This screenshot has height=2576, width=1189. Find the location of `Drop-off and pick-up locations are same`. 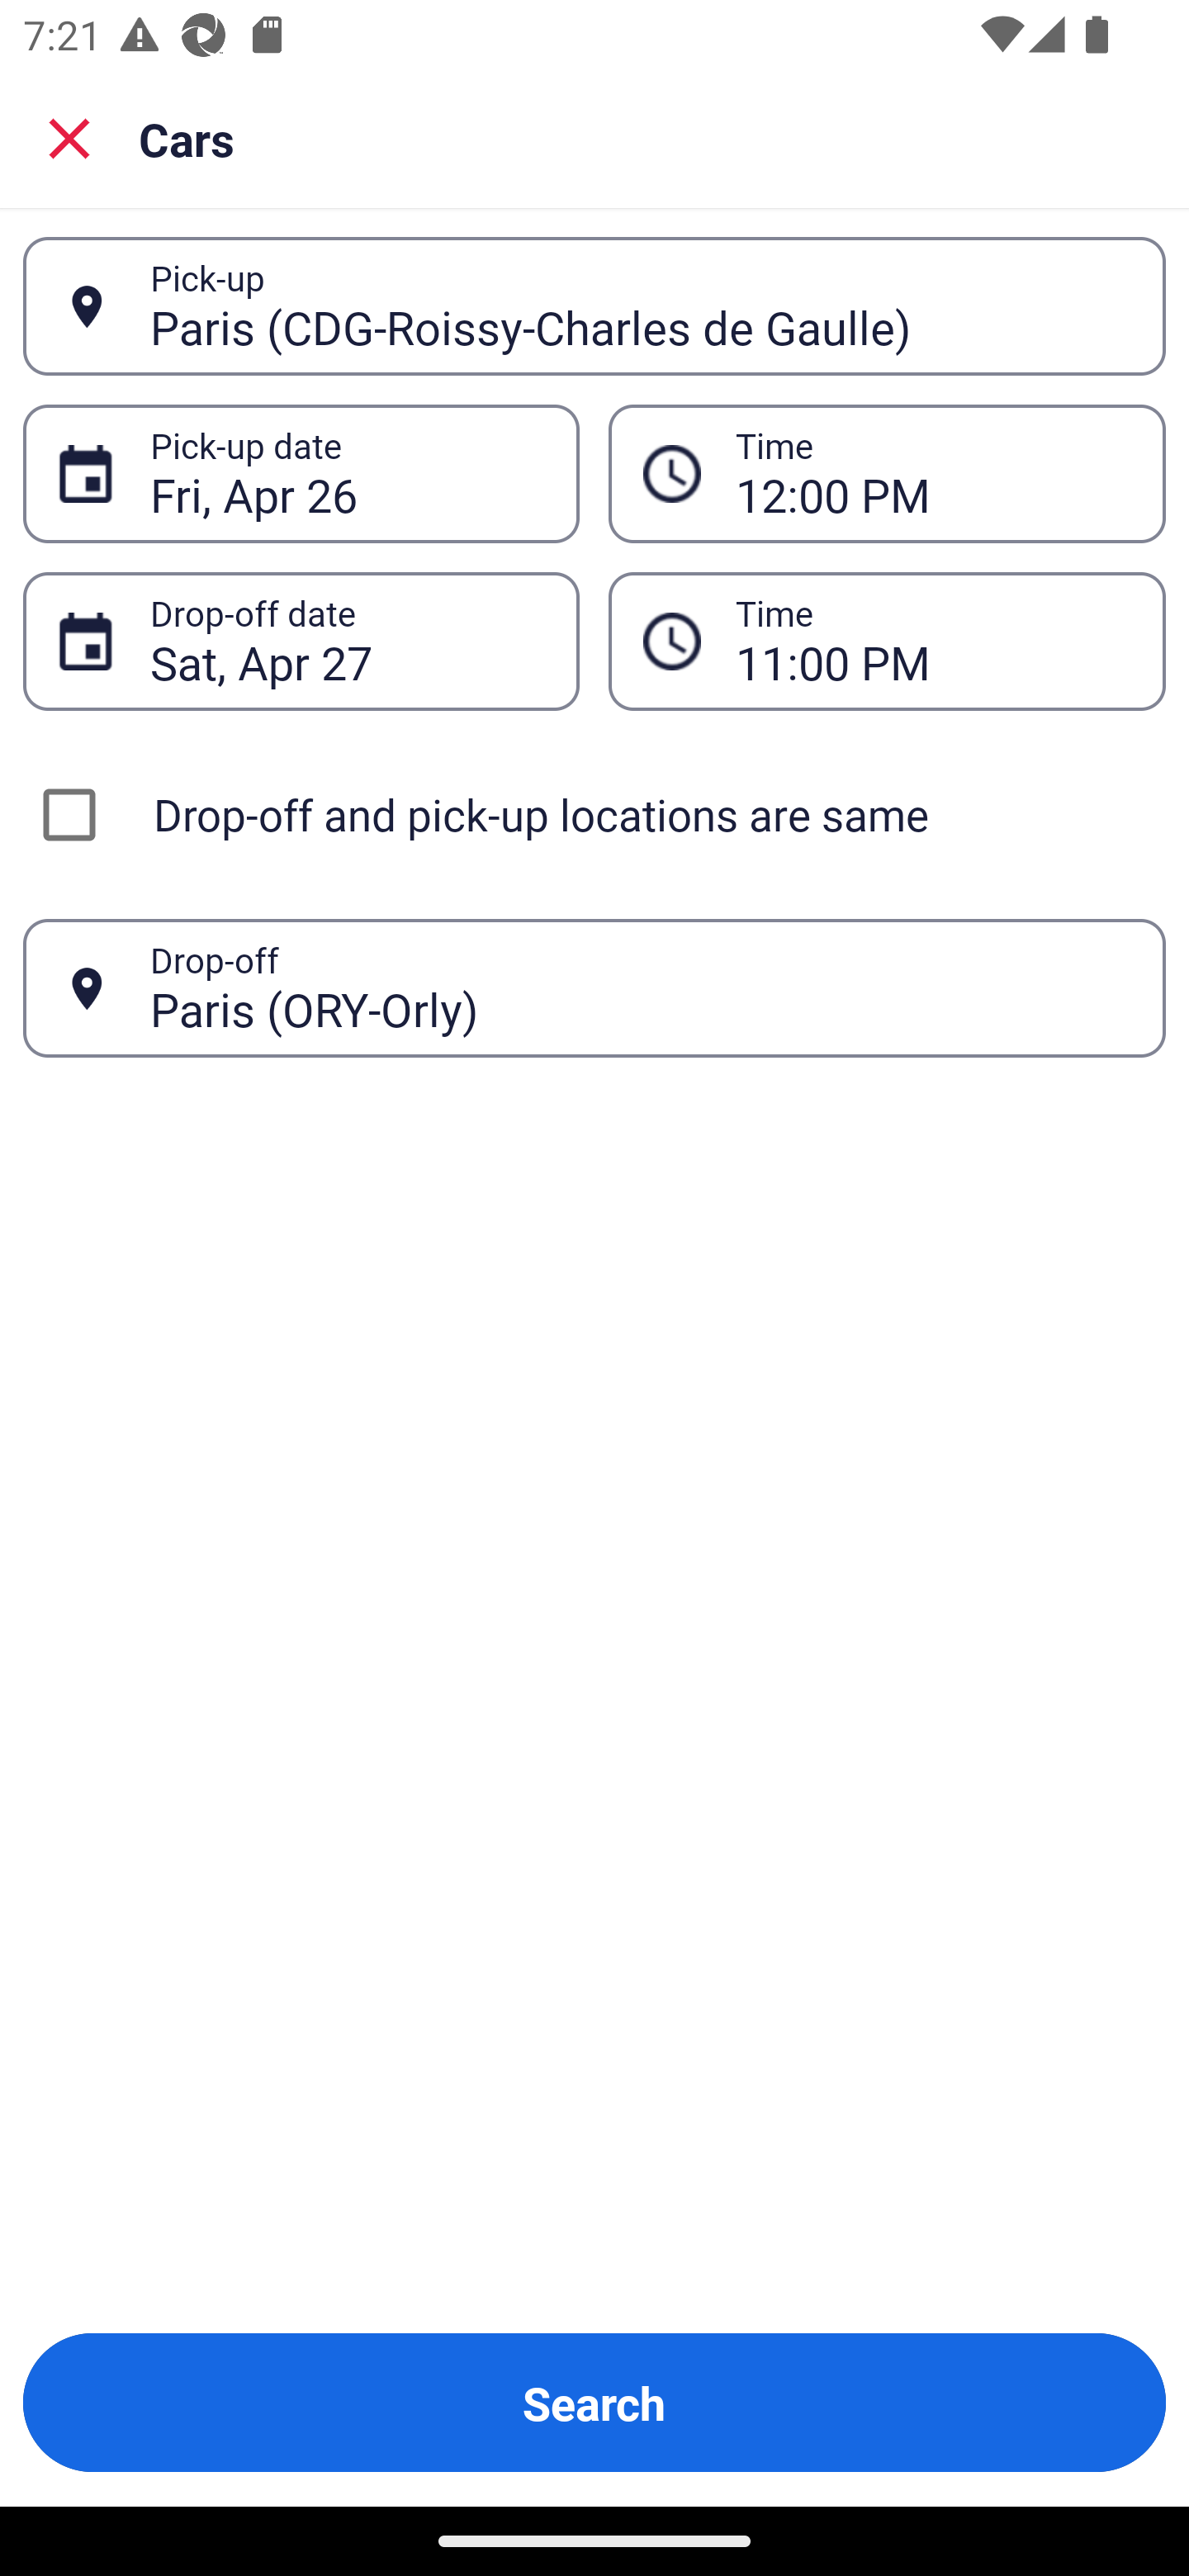

Drop-off and pick-up locations are same is located at coordinates (594, 814).